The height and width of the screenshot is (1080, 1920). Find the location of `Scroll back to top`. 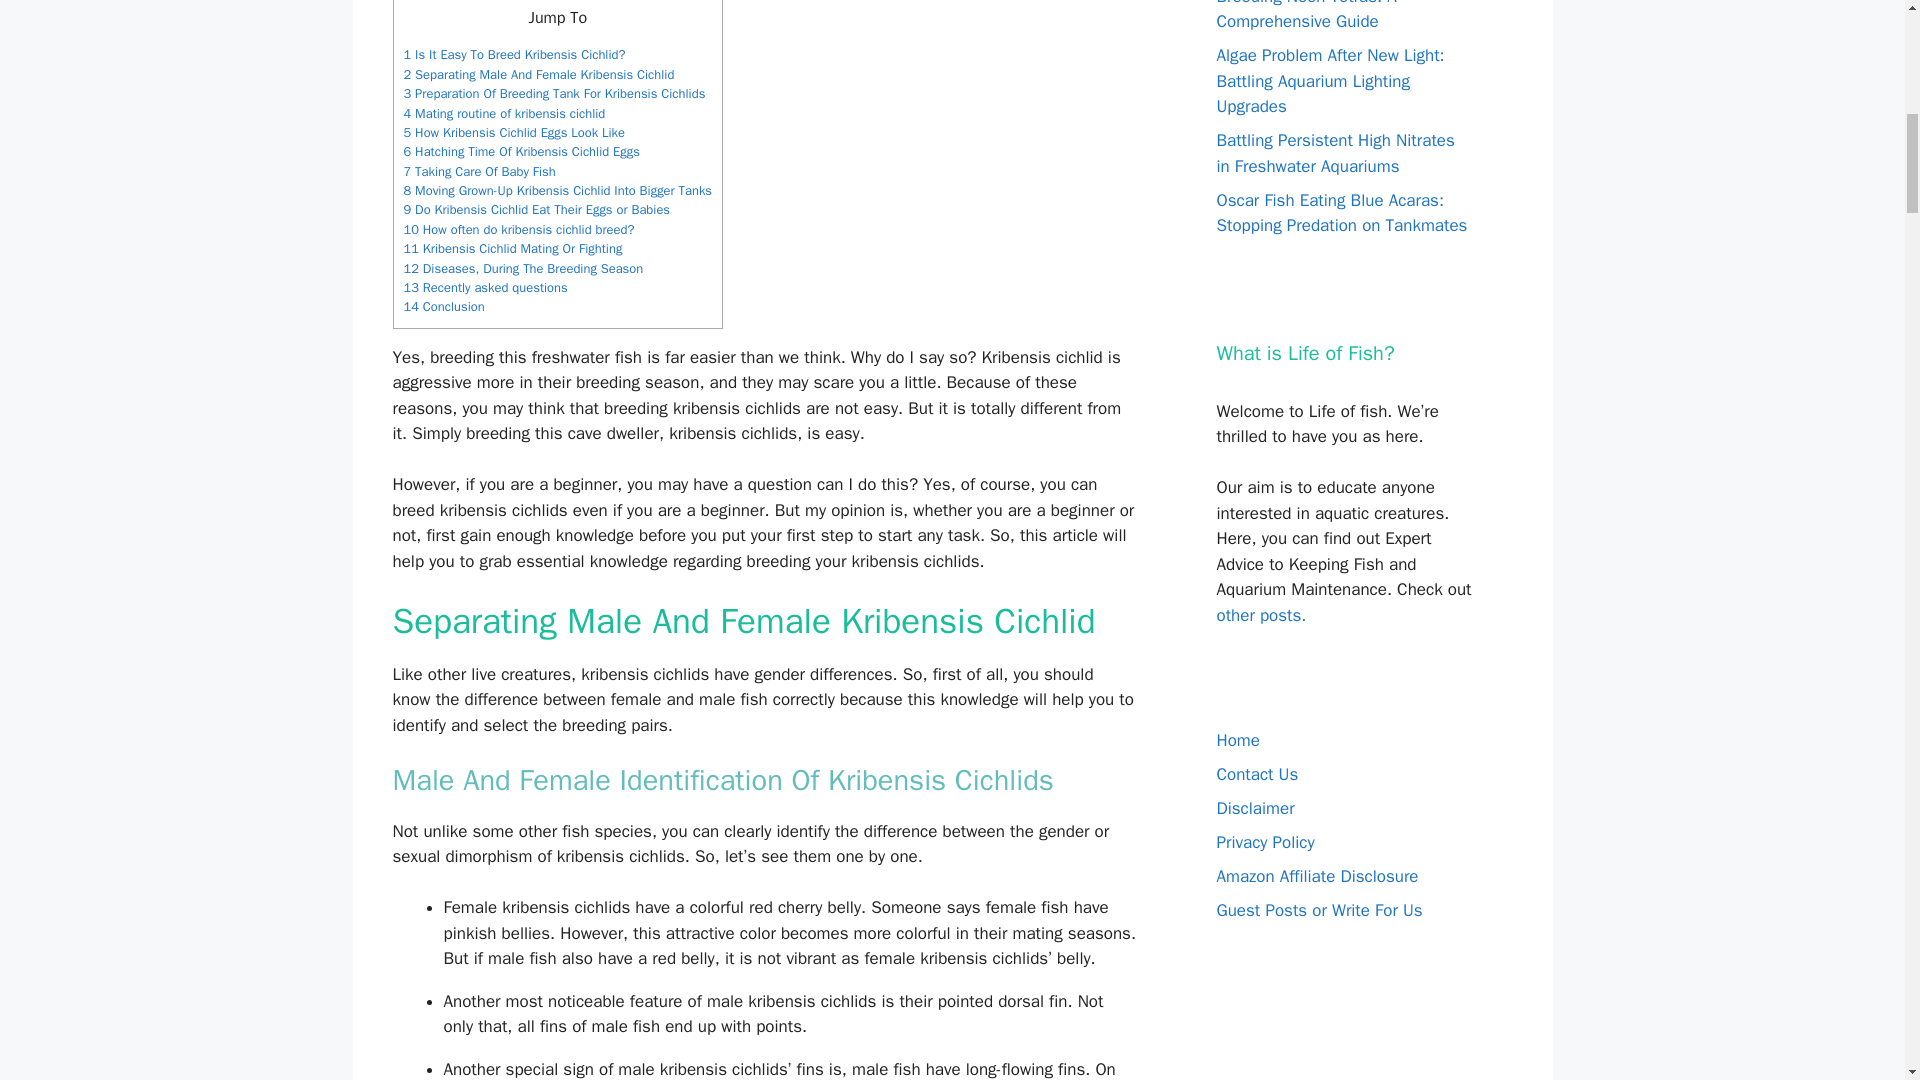

Scroll back to top is located at coordinates (1855, 949).